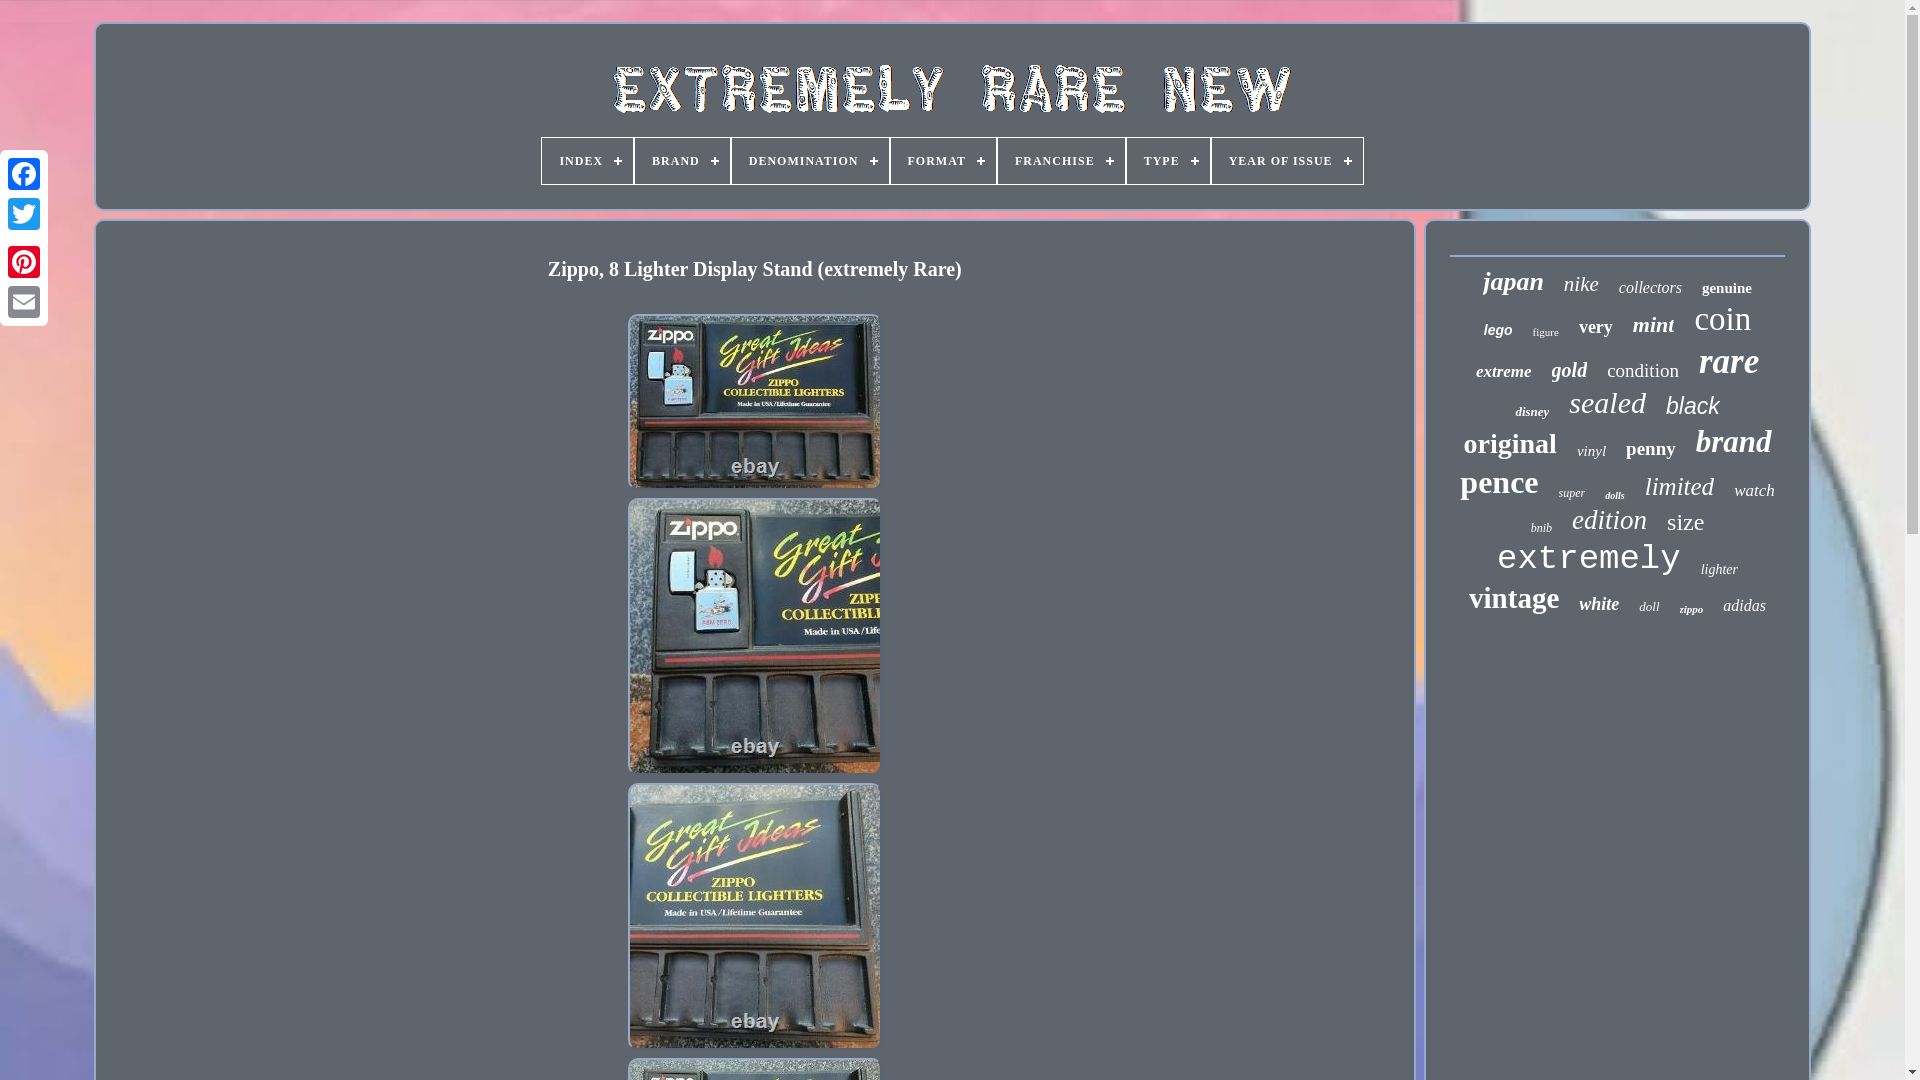 This screenshot has width=1920, height=1080. Describe the element at coordinates (810, 160) in the screenshot. I see `DENOMINATION` at that location.